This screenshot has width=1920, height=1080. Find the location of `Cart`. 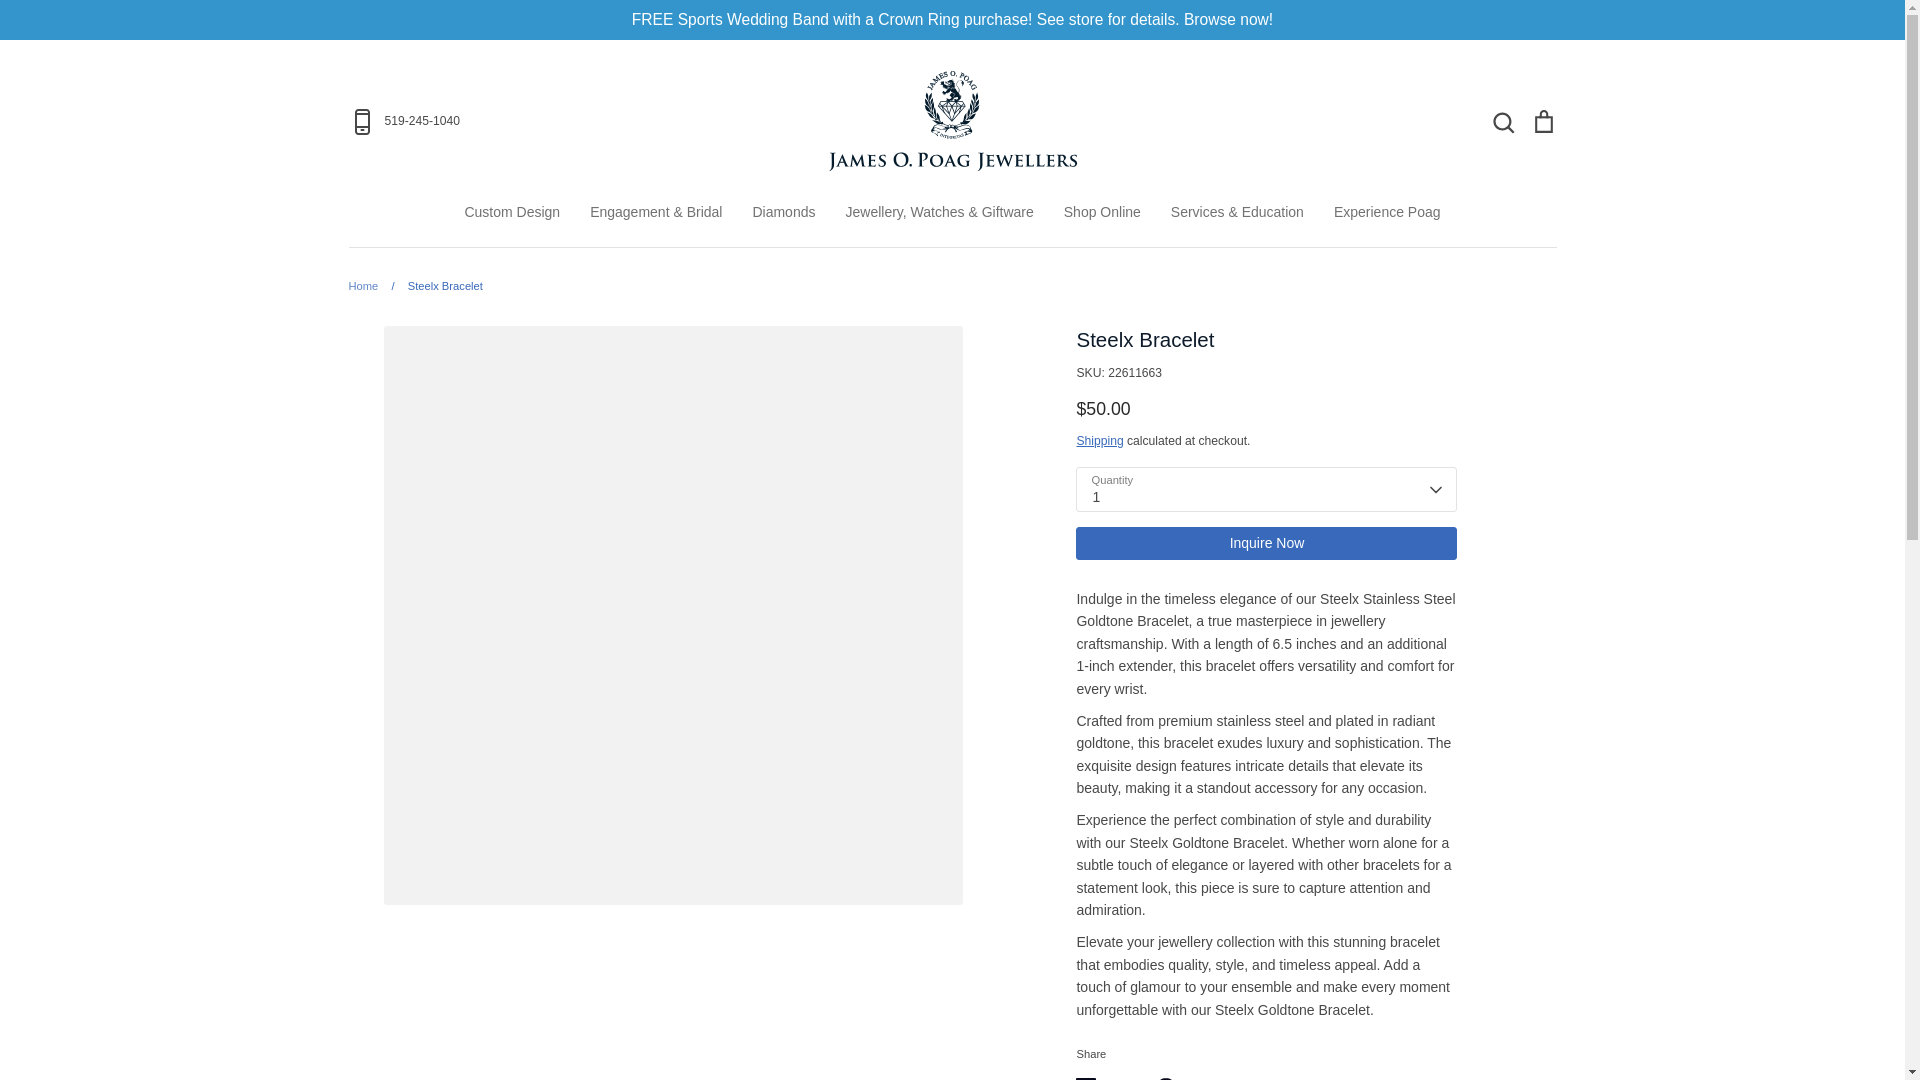

Cart is located at coordinates (1542, 120).